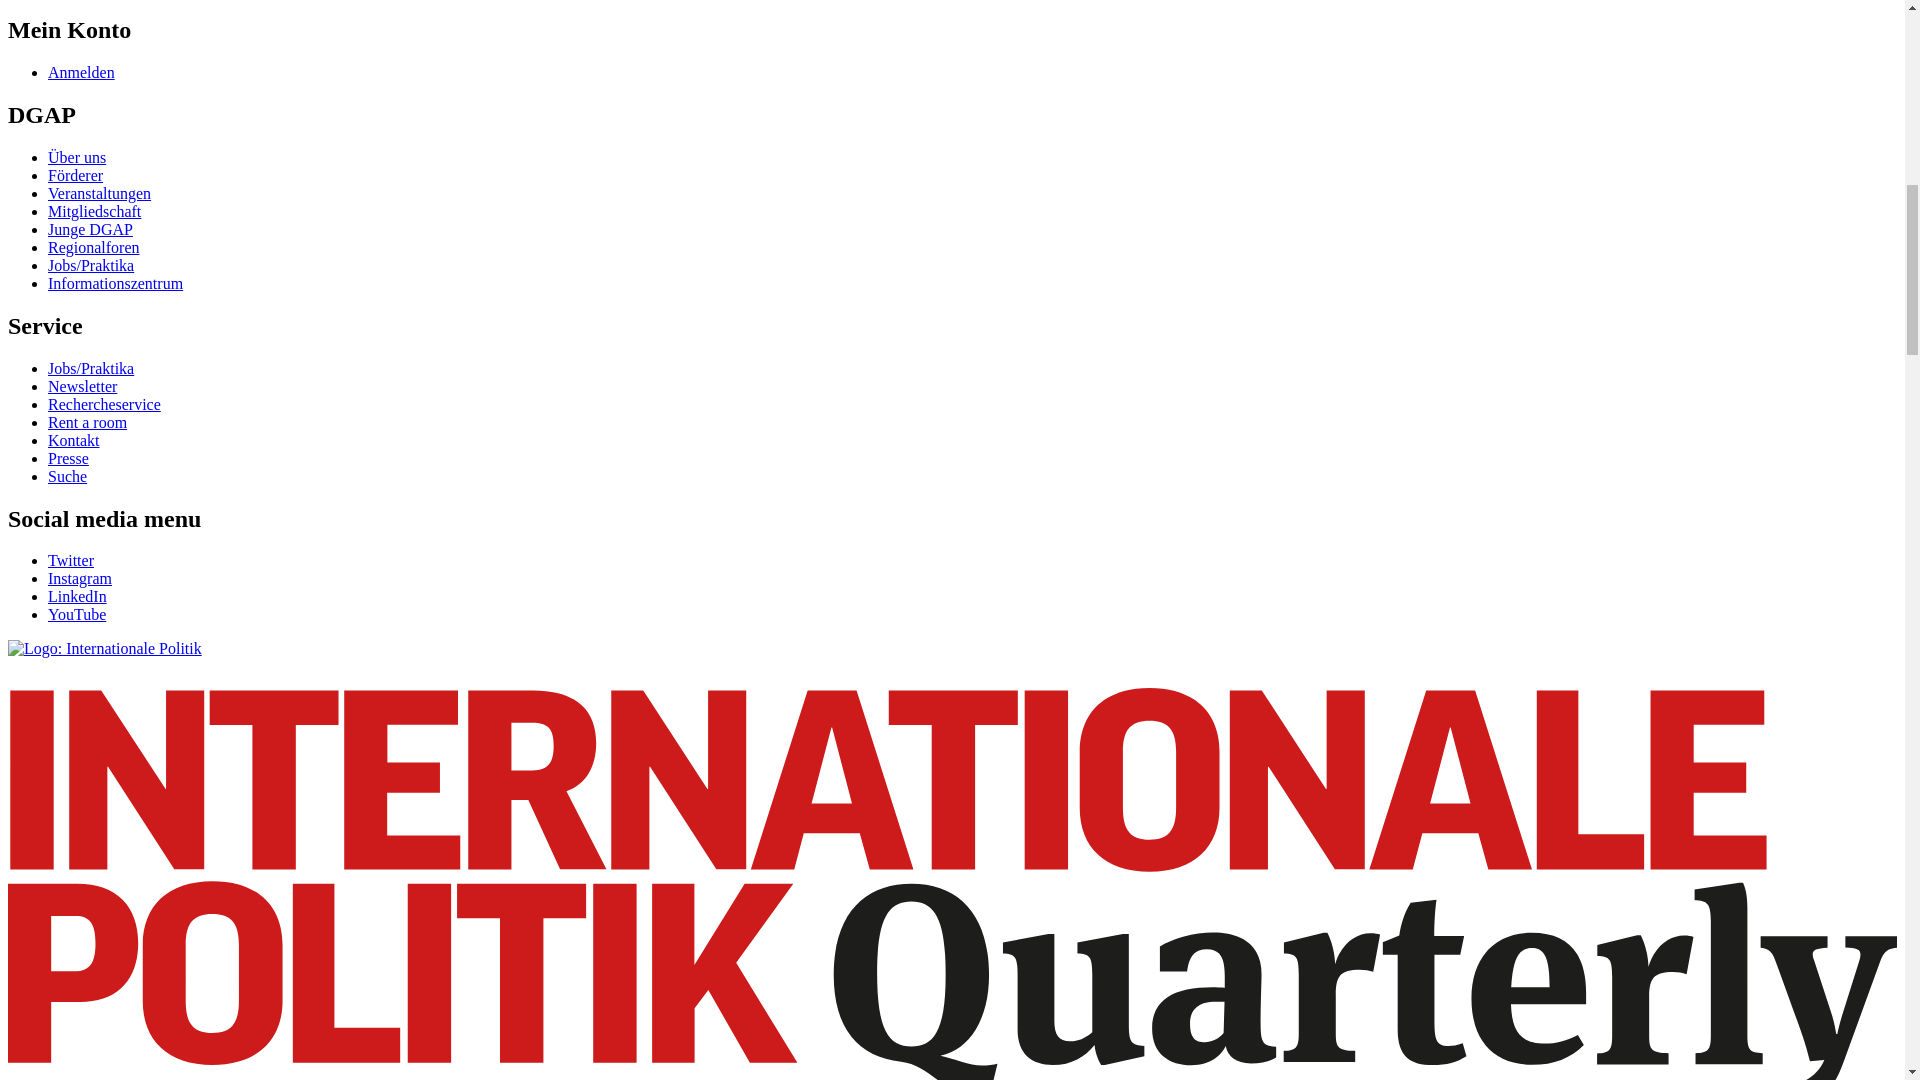 The width and height of the screenshot is (1920, 1080). I want to click on Anmelden, so click(82, 72).